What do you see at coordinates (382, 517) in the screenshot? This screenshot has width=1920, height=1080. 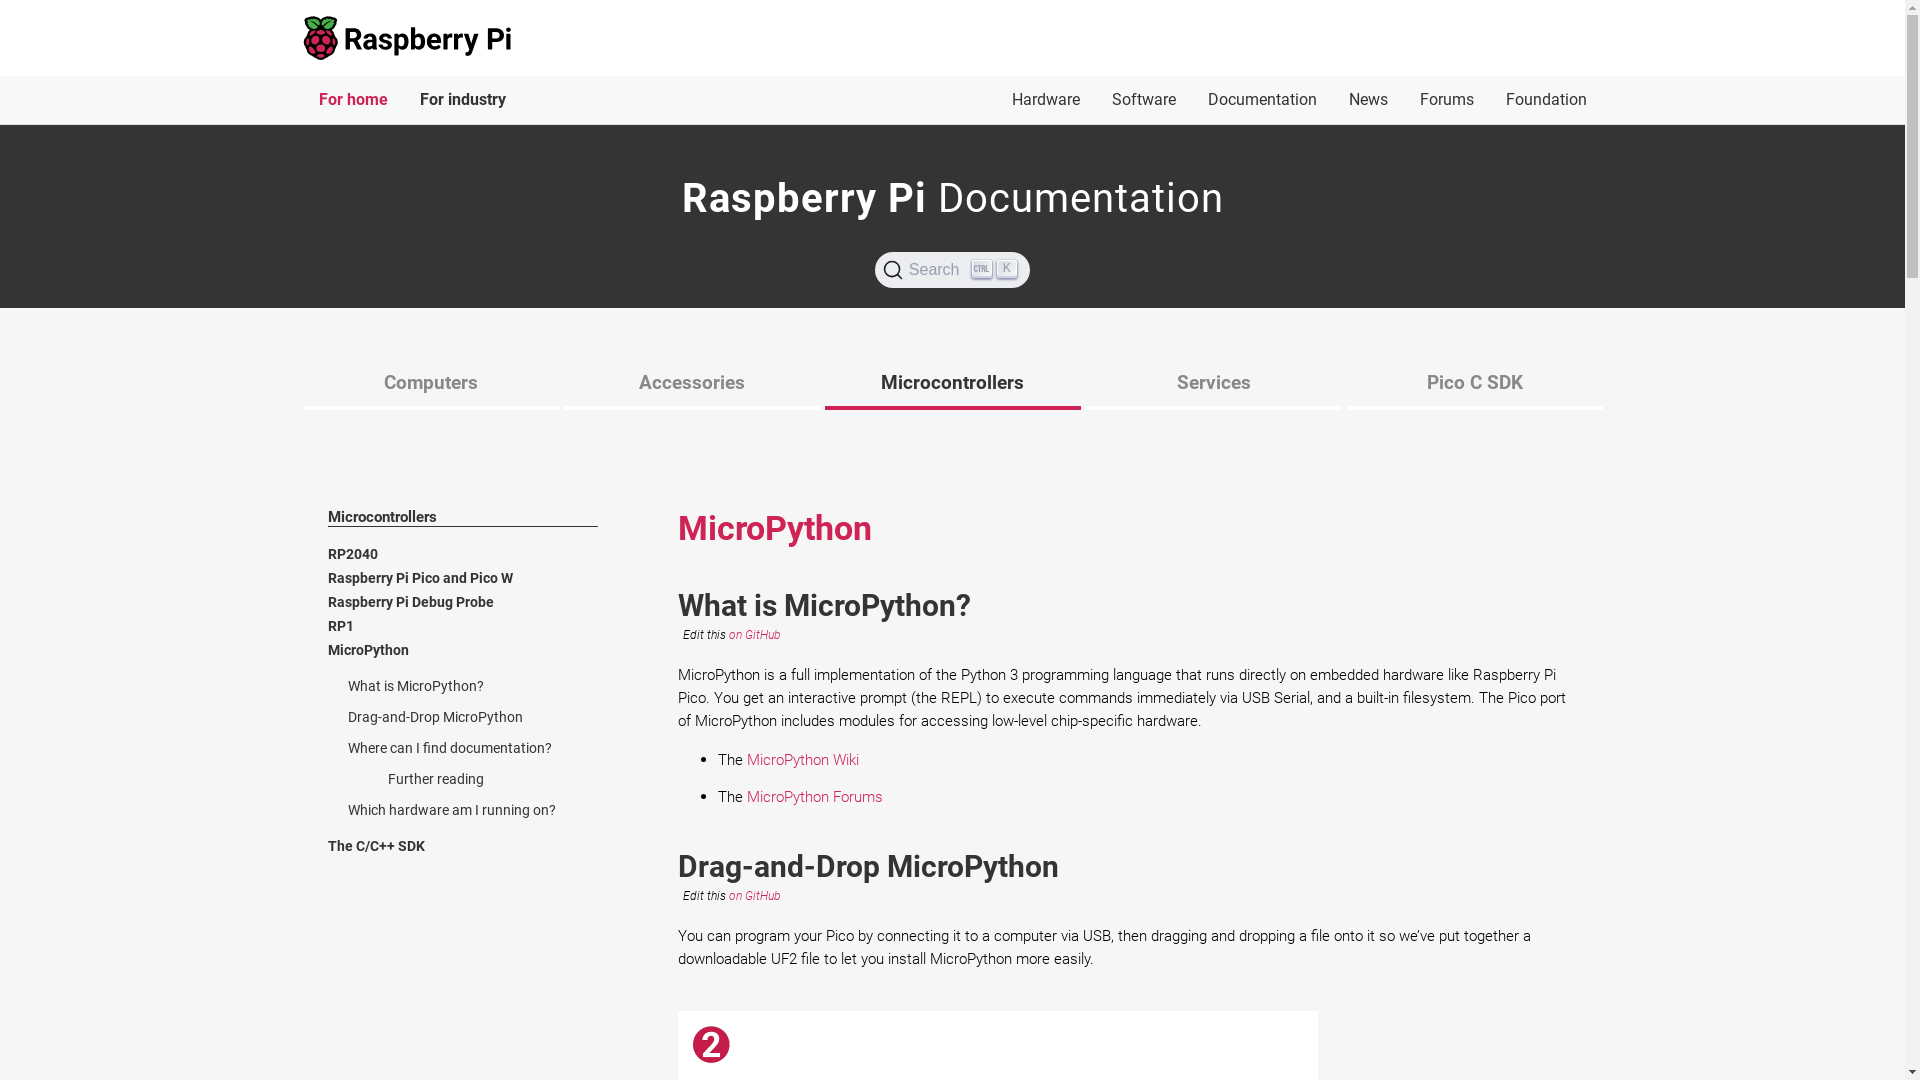 I see `Microcontrollers` at bounding box center [382, 517].